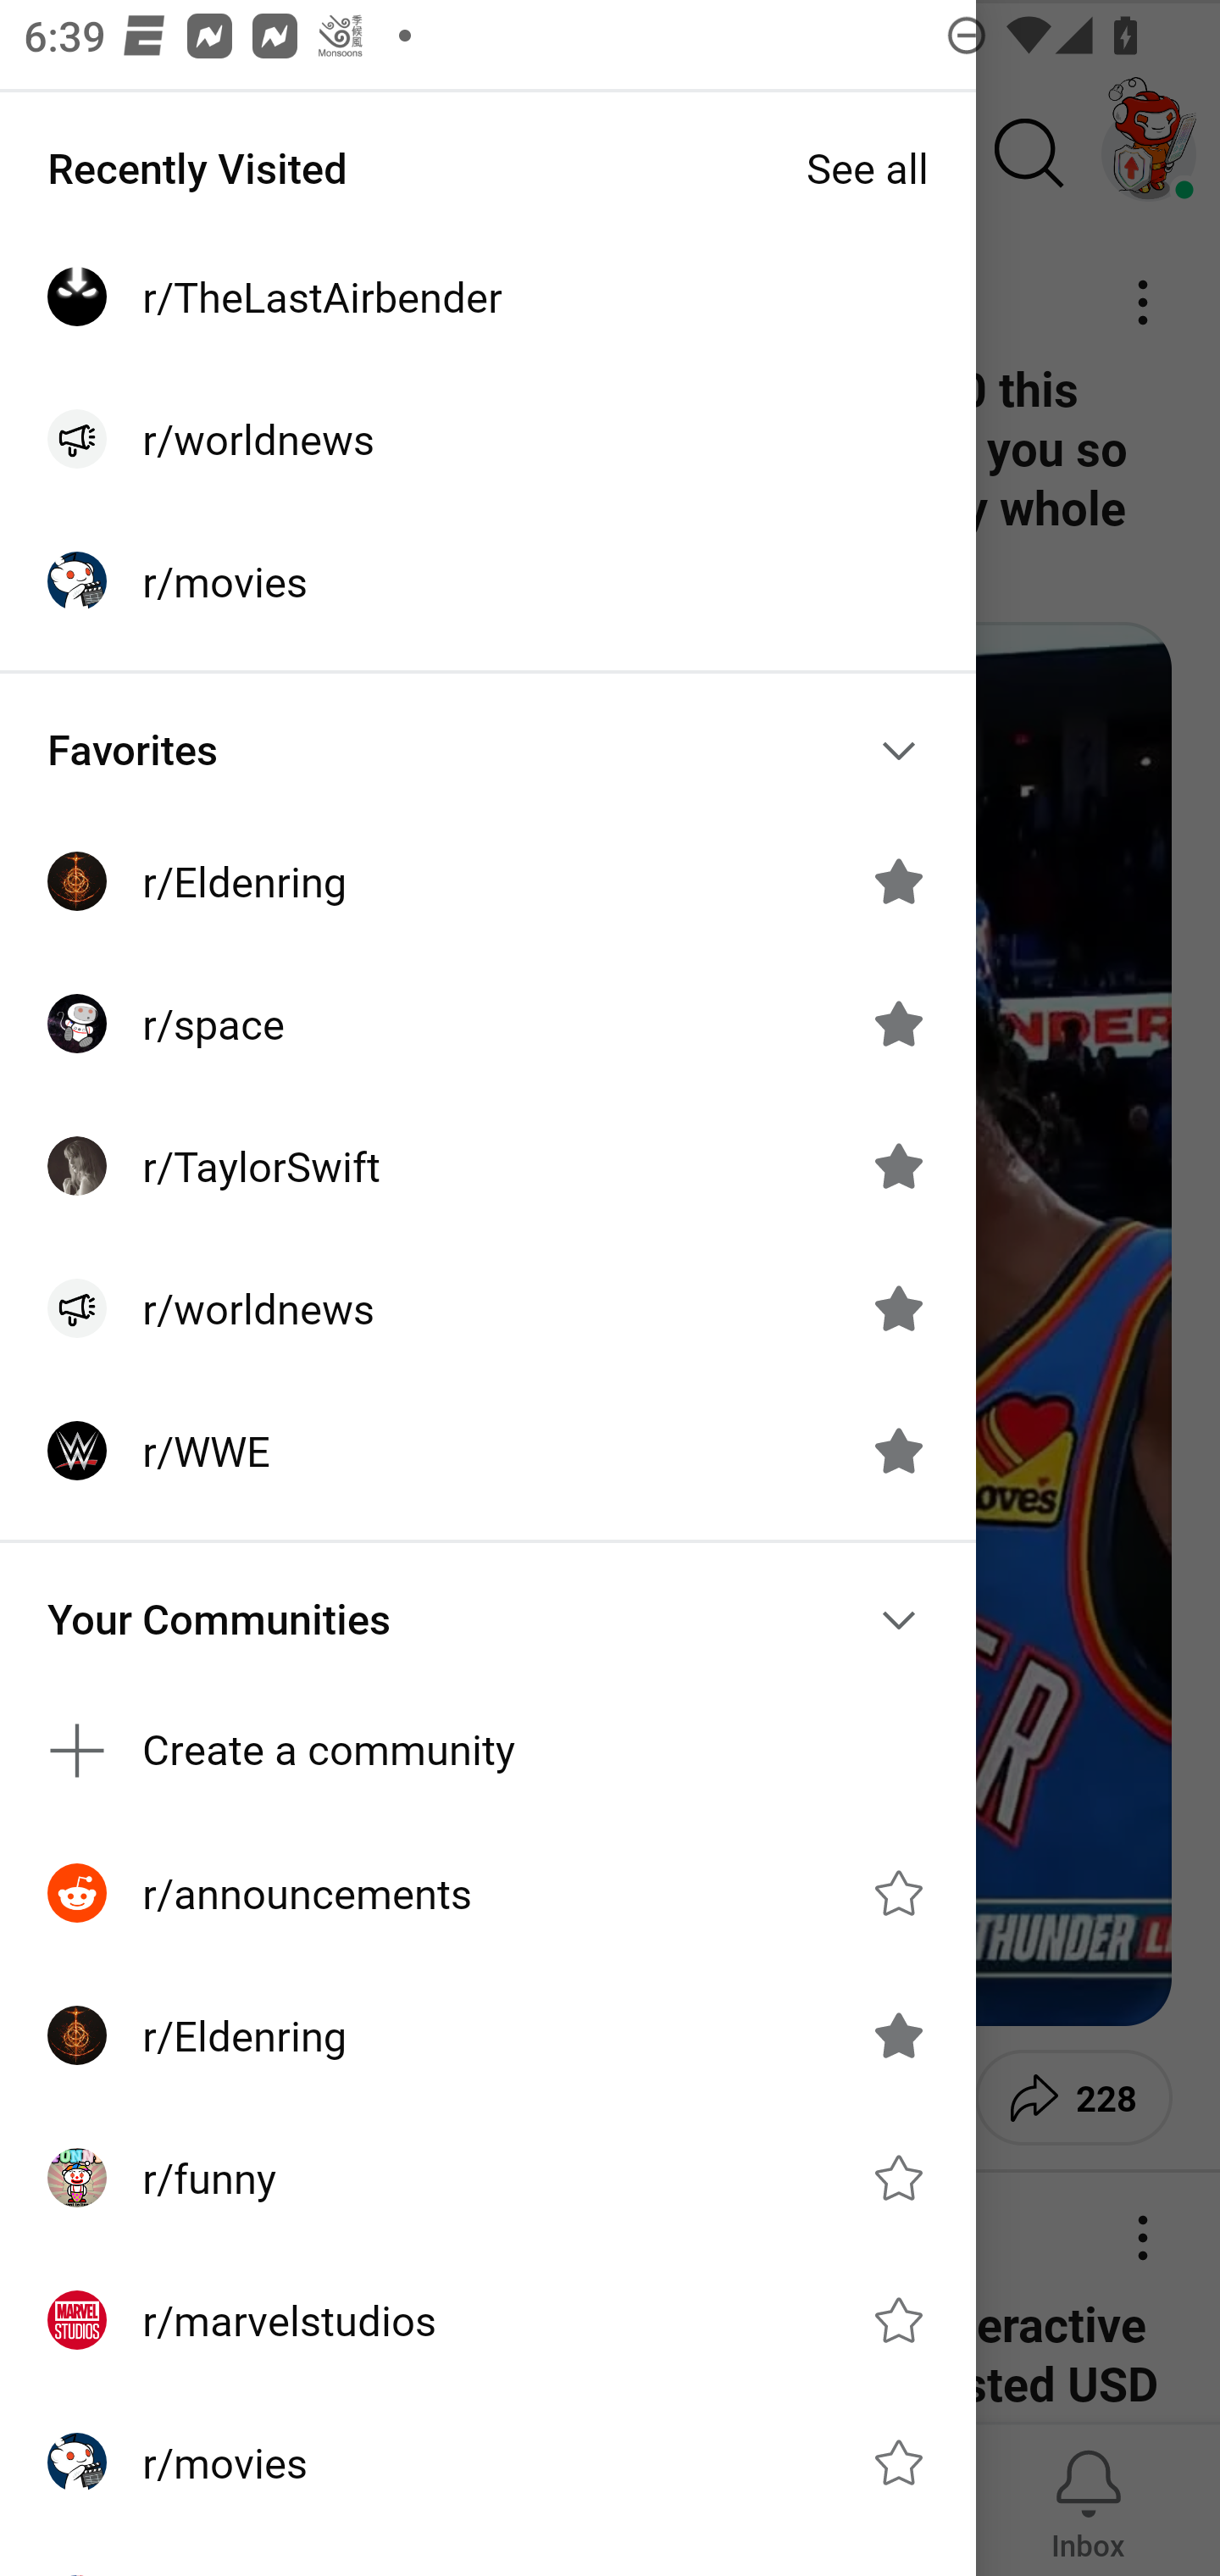  Describe the element at coordinates (898, 2178) in the screenshot. I see `Favorite r/funny` at that location.